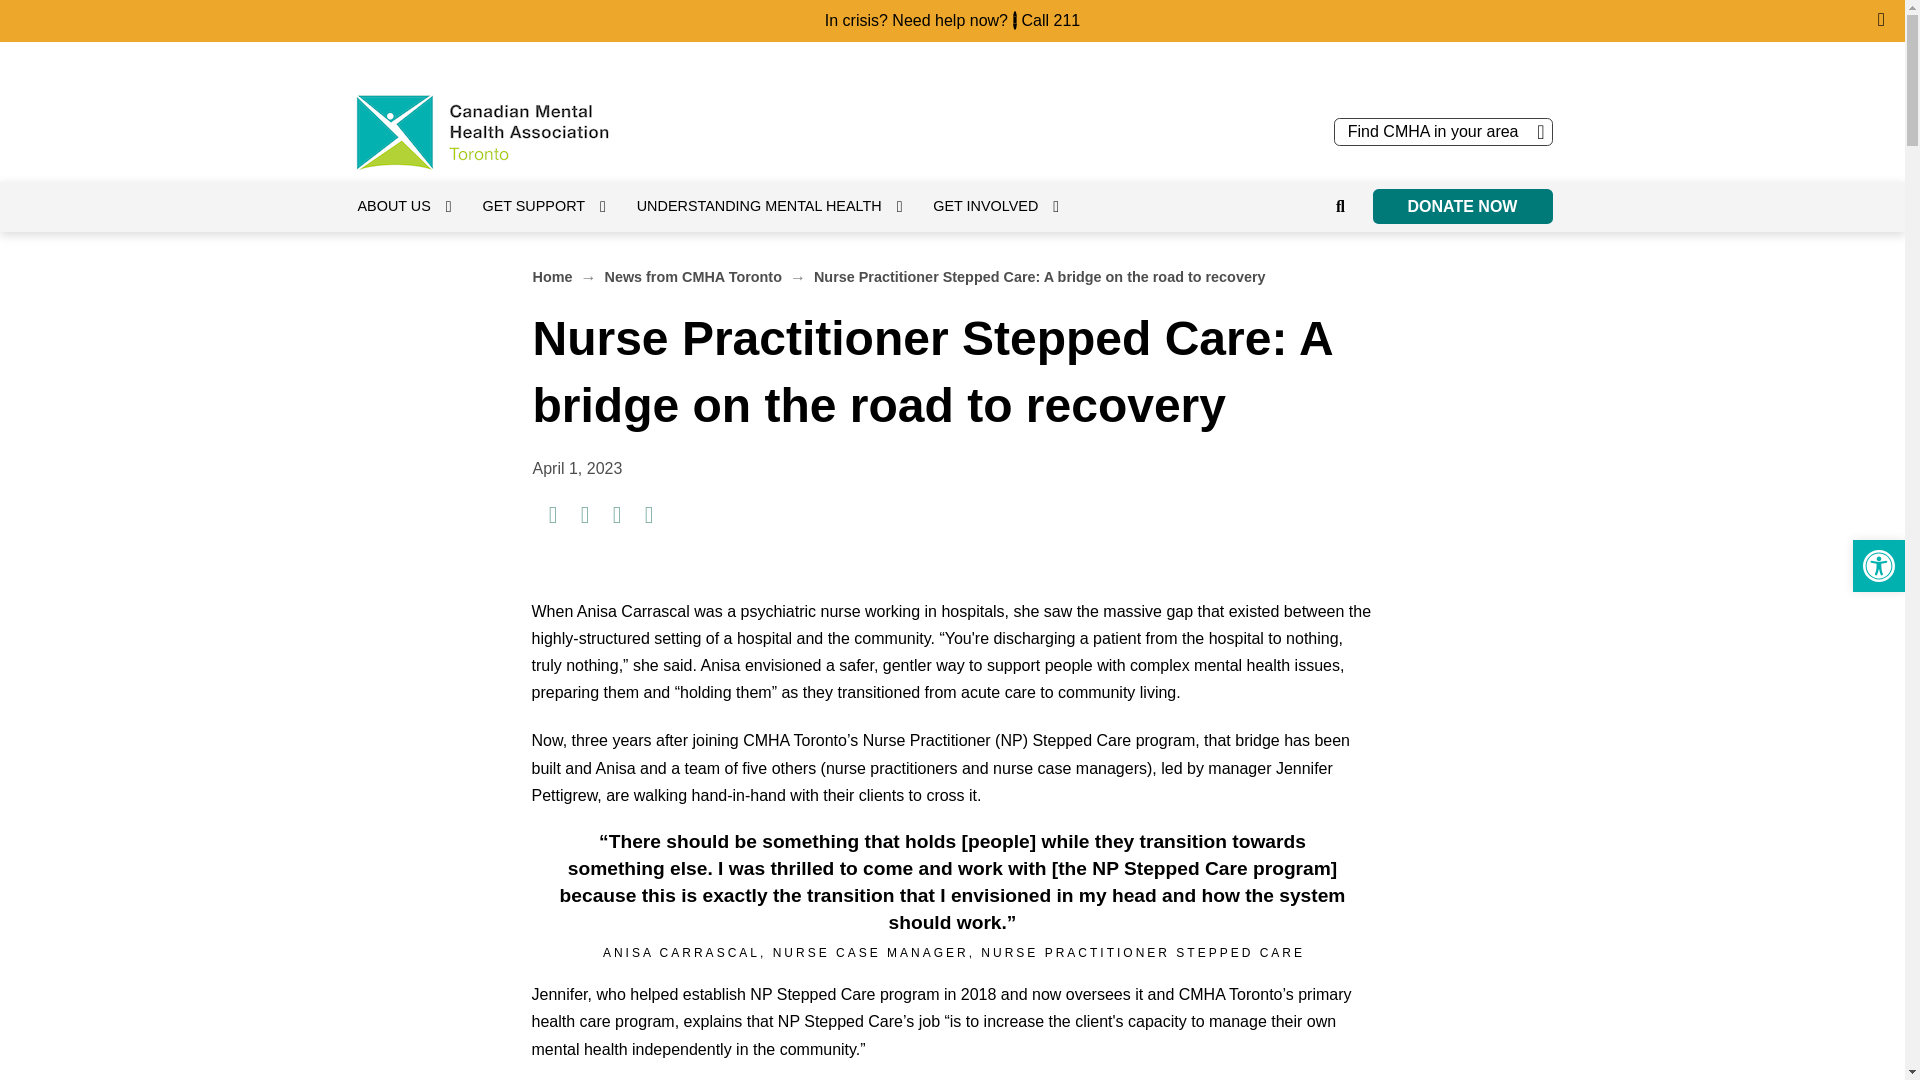  Describe the element at coordinates (1878, 566) in the screenshot. I see `Accessibility Tools` at that location.